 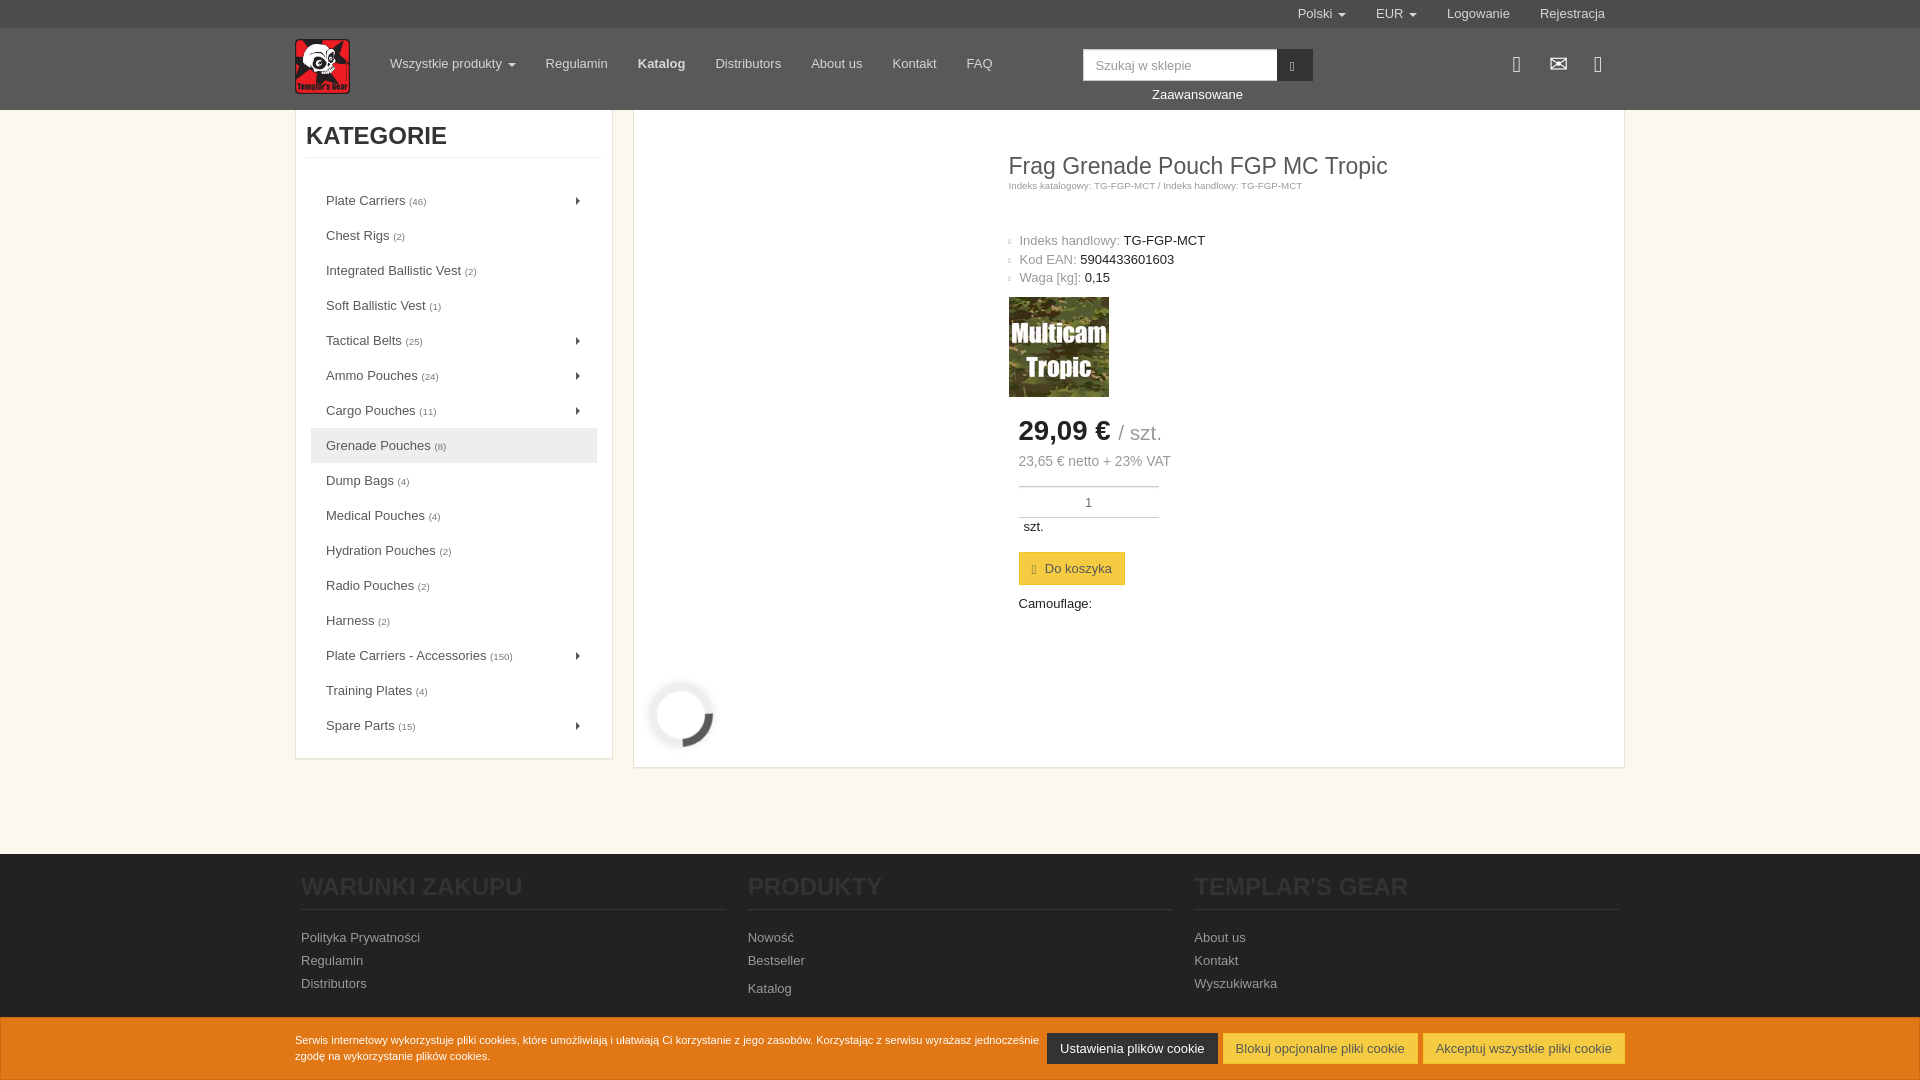 What do you see at coordinates (1516, 60) in the screenshot?
I see `Logowanie` at bounding box center [1516, 60].